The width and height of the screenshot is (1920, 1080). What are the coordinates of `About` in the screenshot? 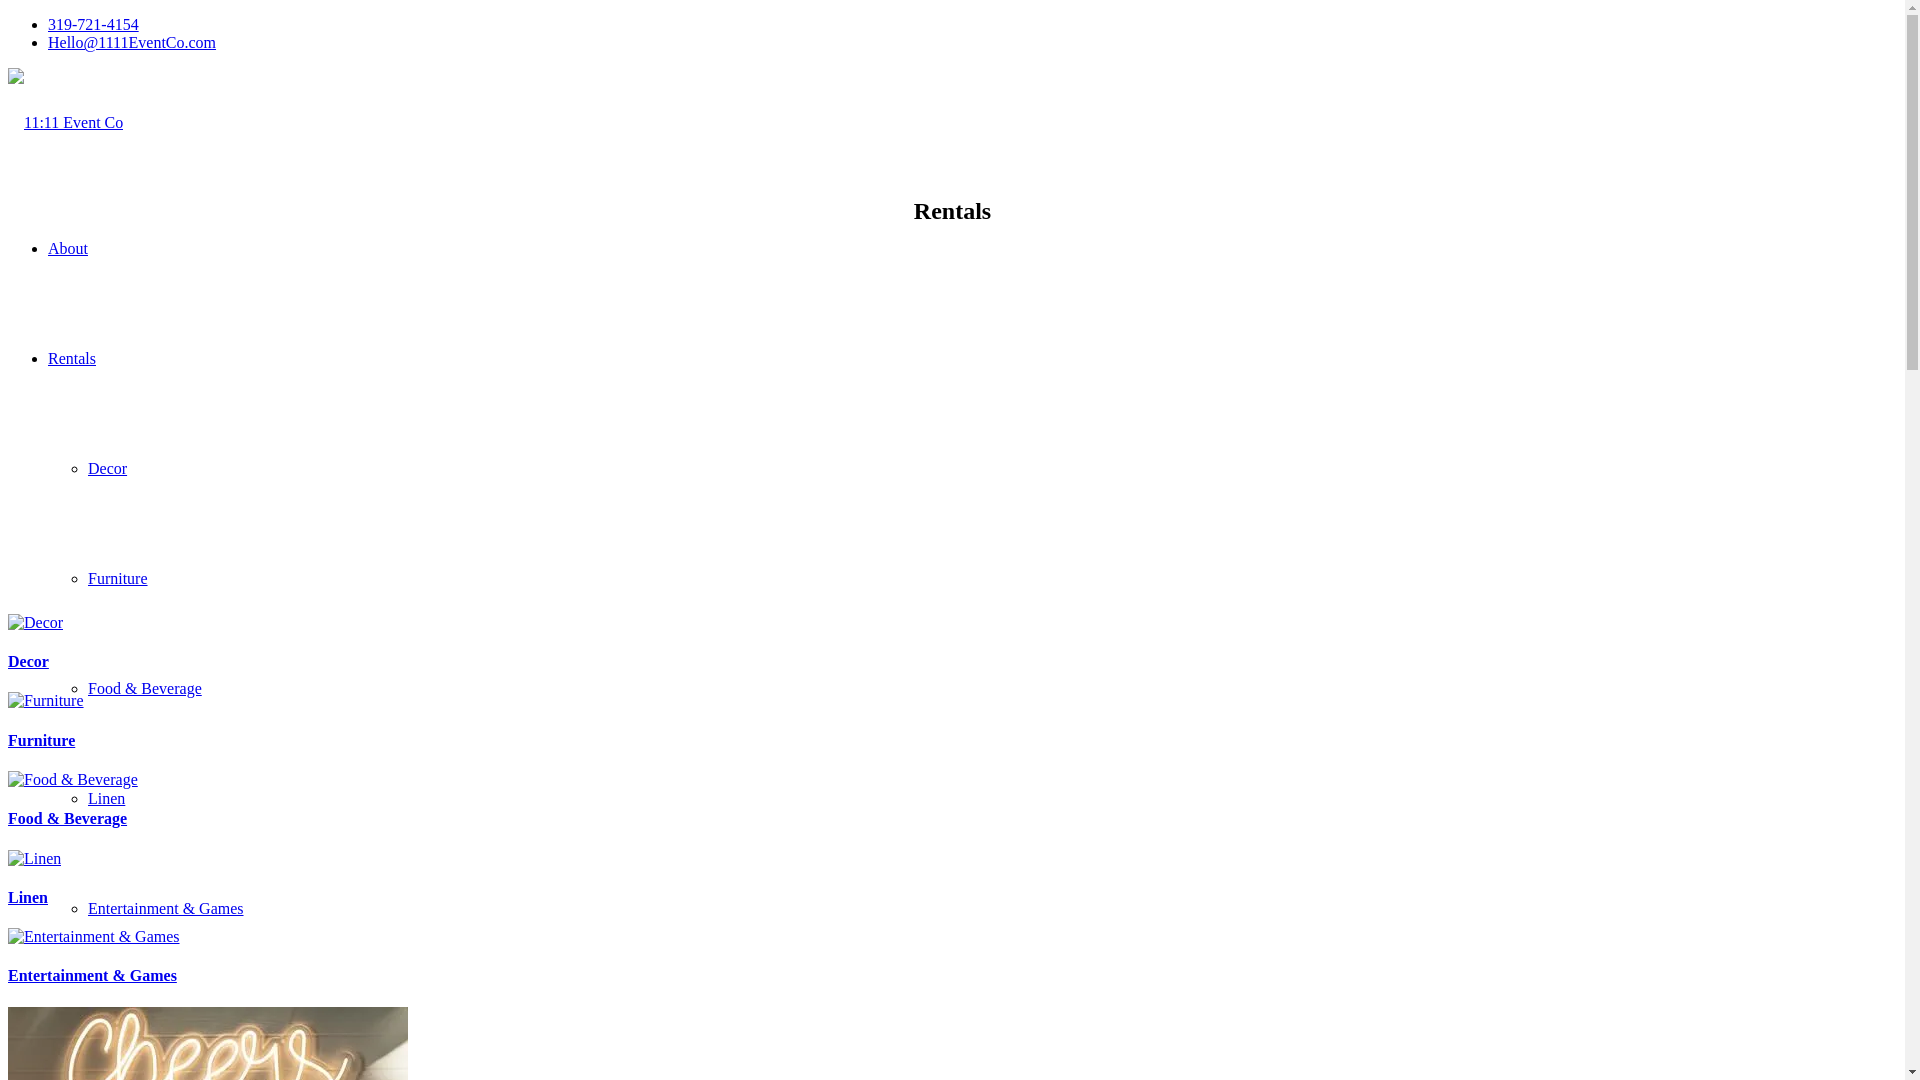 It's located at (68, 248).